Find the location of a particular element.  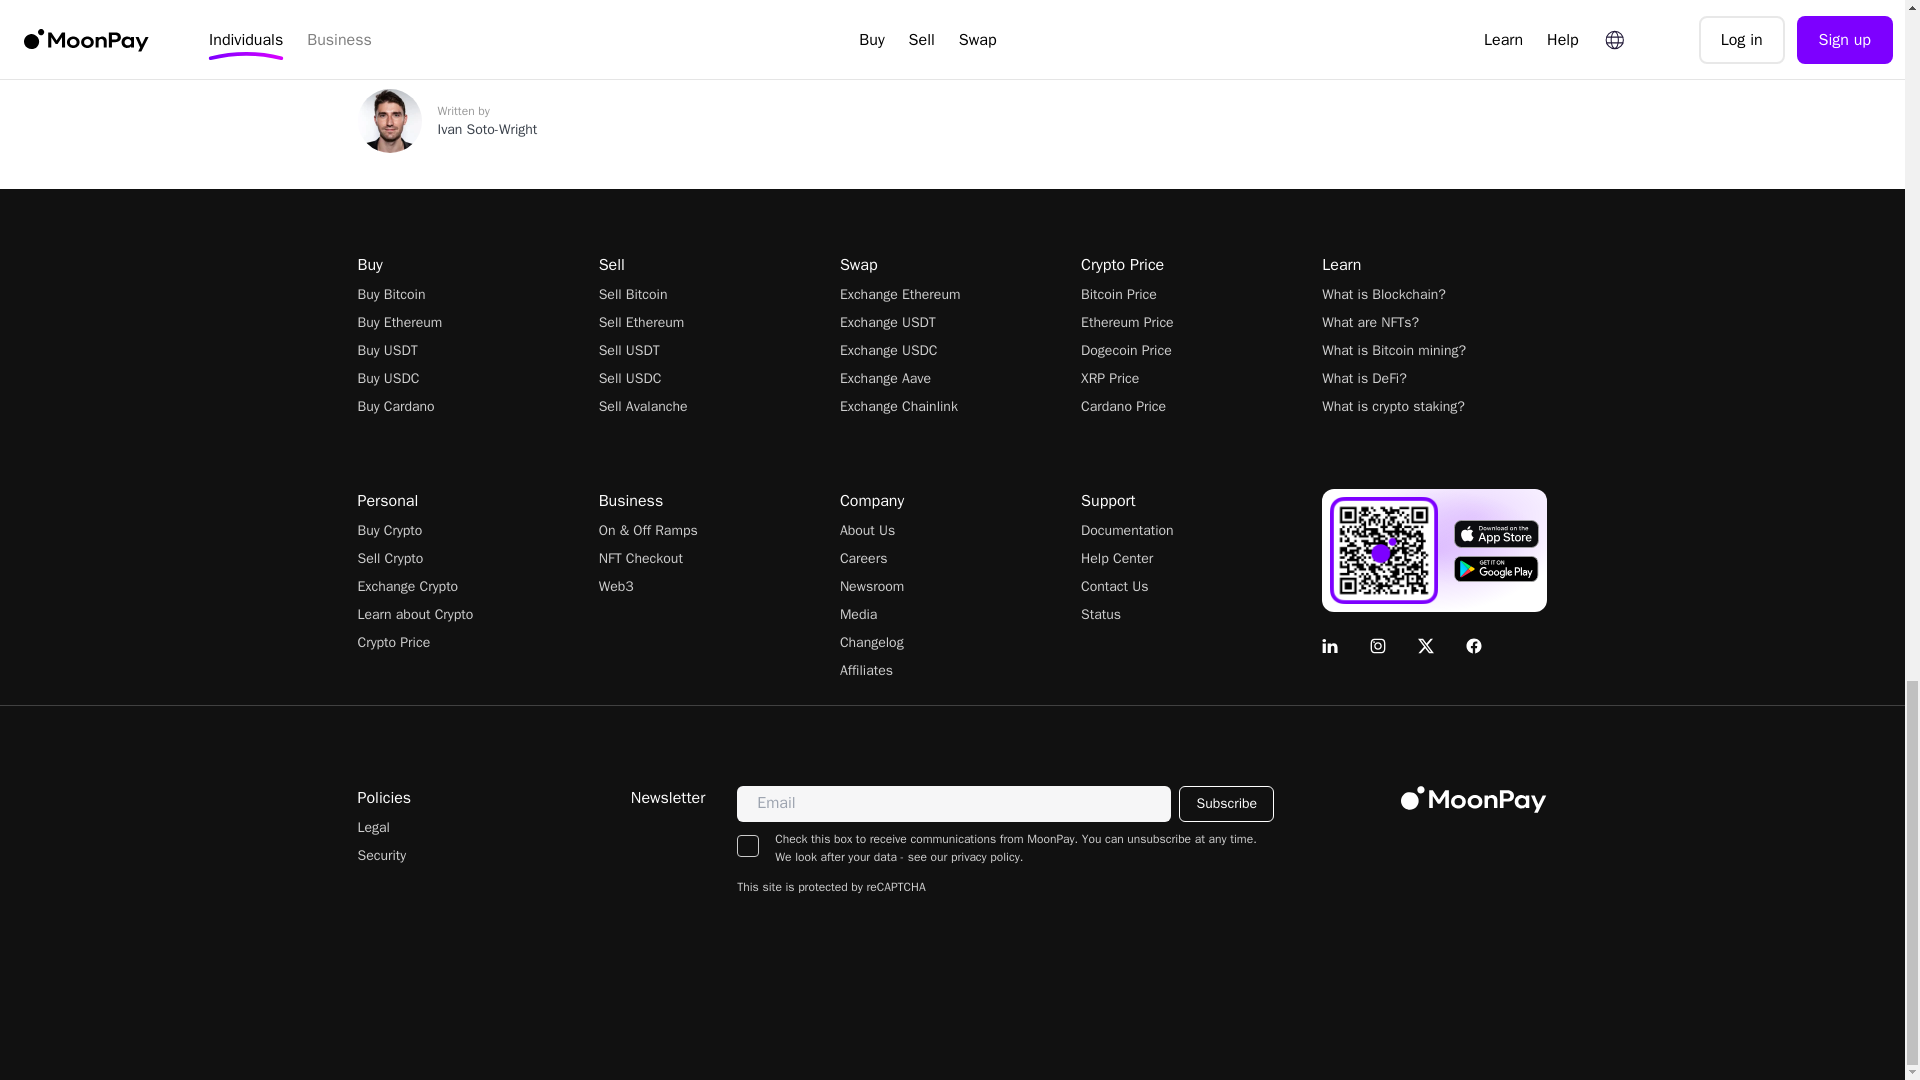

Sell USDT is located at coordinates (711, 350).